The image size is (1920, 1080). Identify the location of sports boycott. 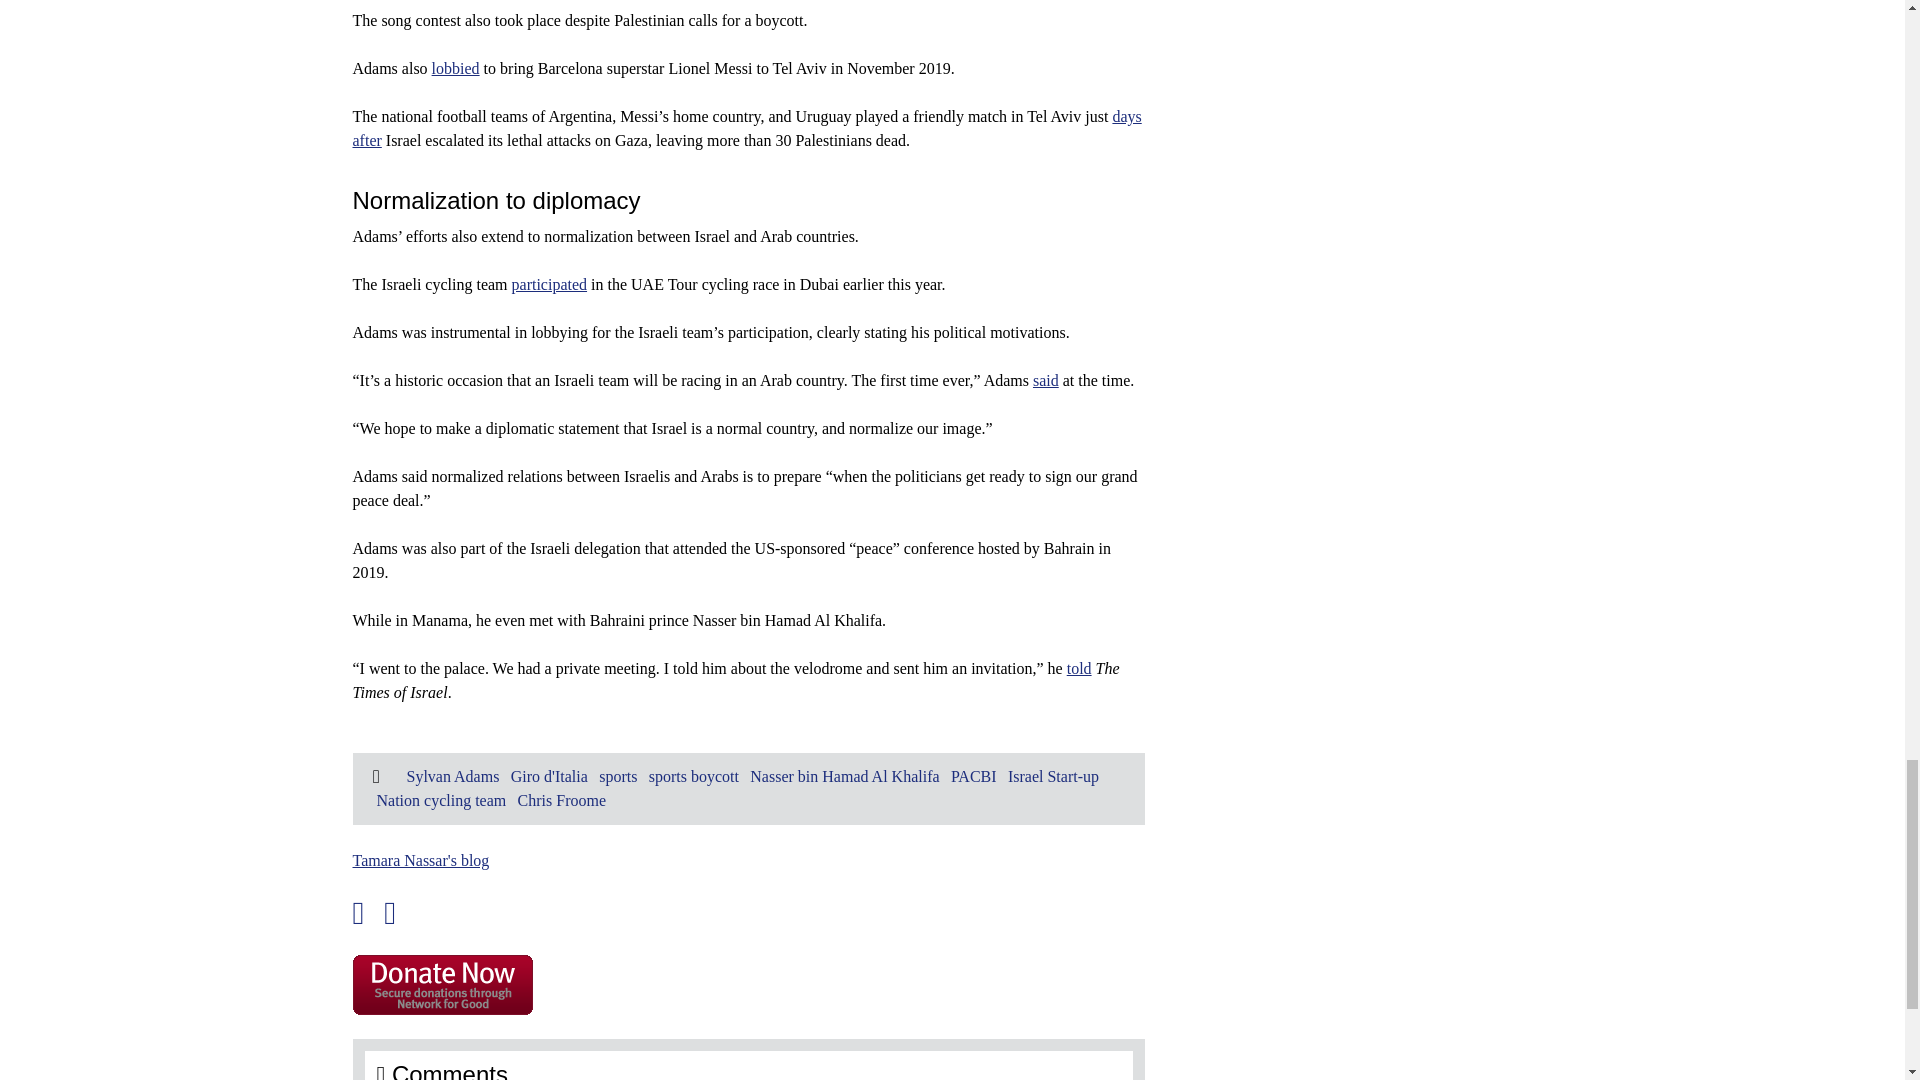
(694, 776).